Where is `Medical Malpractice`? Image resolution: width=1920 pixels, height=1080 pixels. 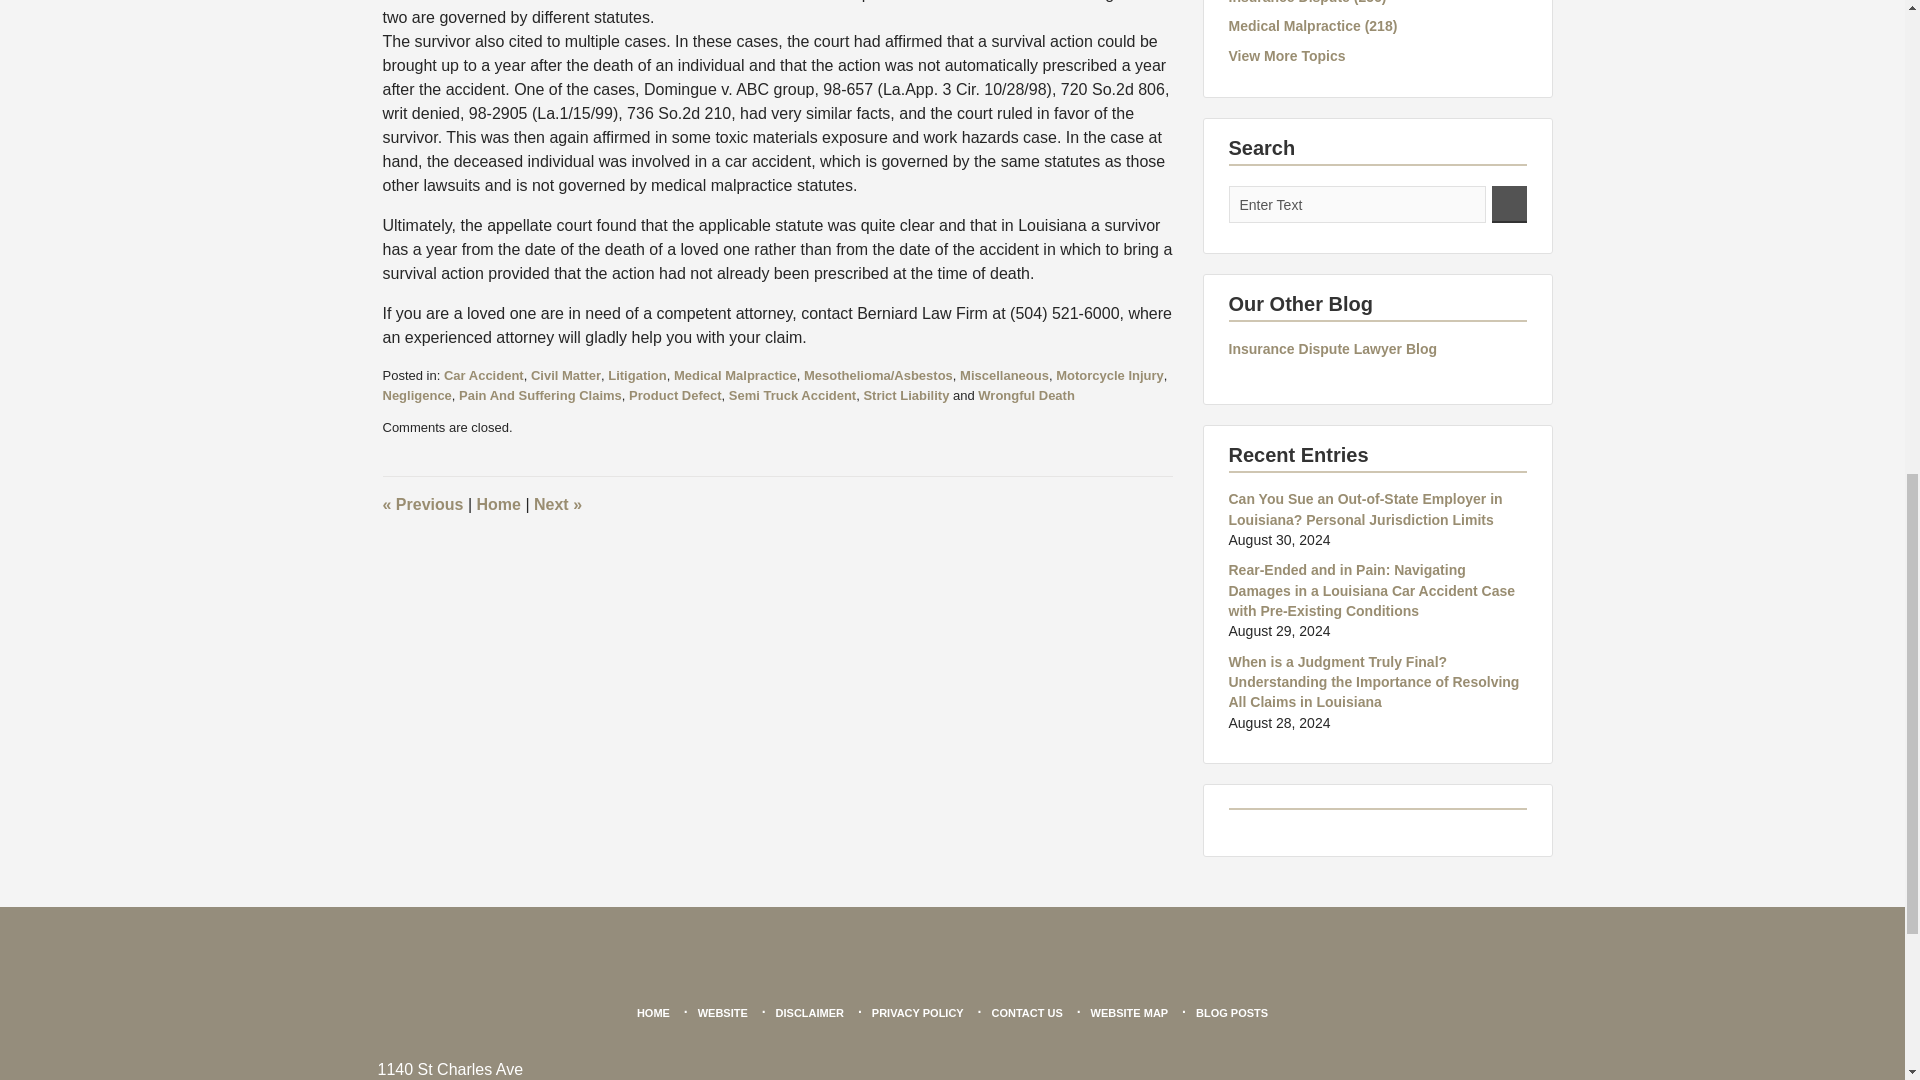
Medical Malpractice is located at coordinates (734, 376).